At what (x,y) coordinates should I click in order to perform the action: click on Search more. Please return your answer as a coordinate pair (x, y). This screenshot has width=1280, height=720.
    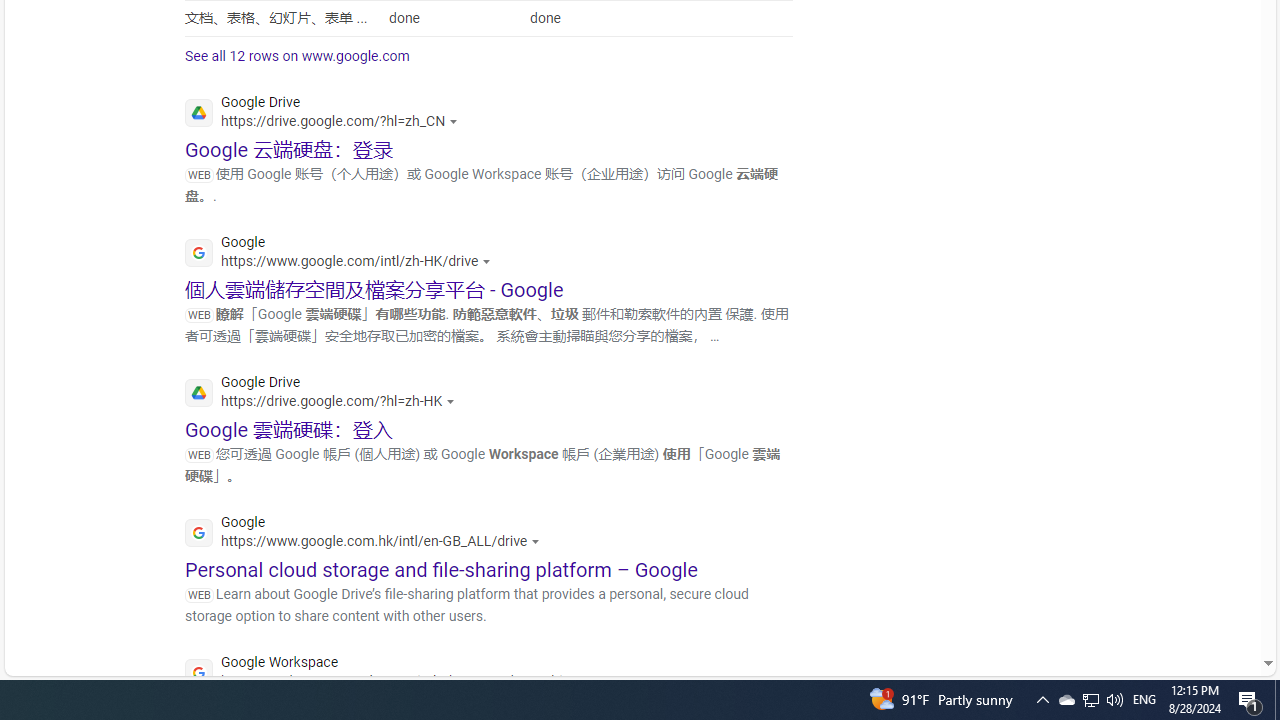
    Looking at the image, I should click on (1222, 604).